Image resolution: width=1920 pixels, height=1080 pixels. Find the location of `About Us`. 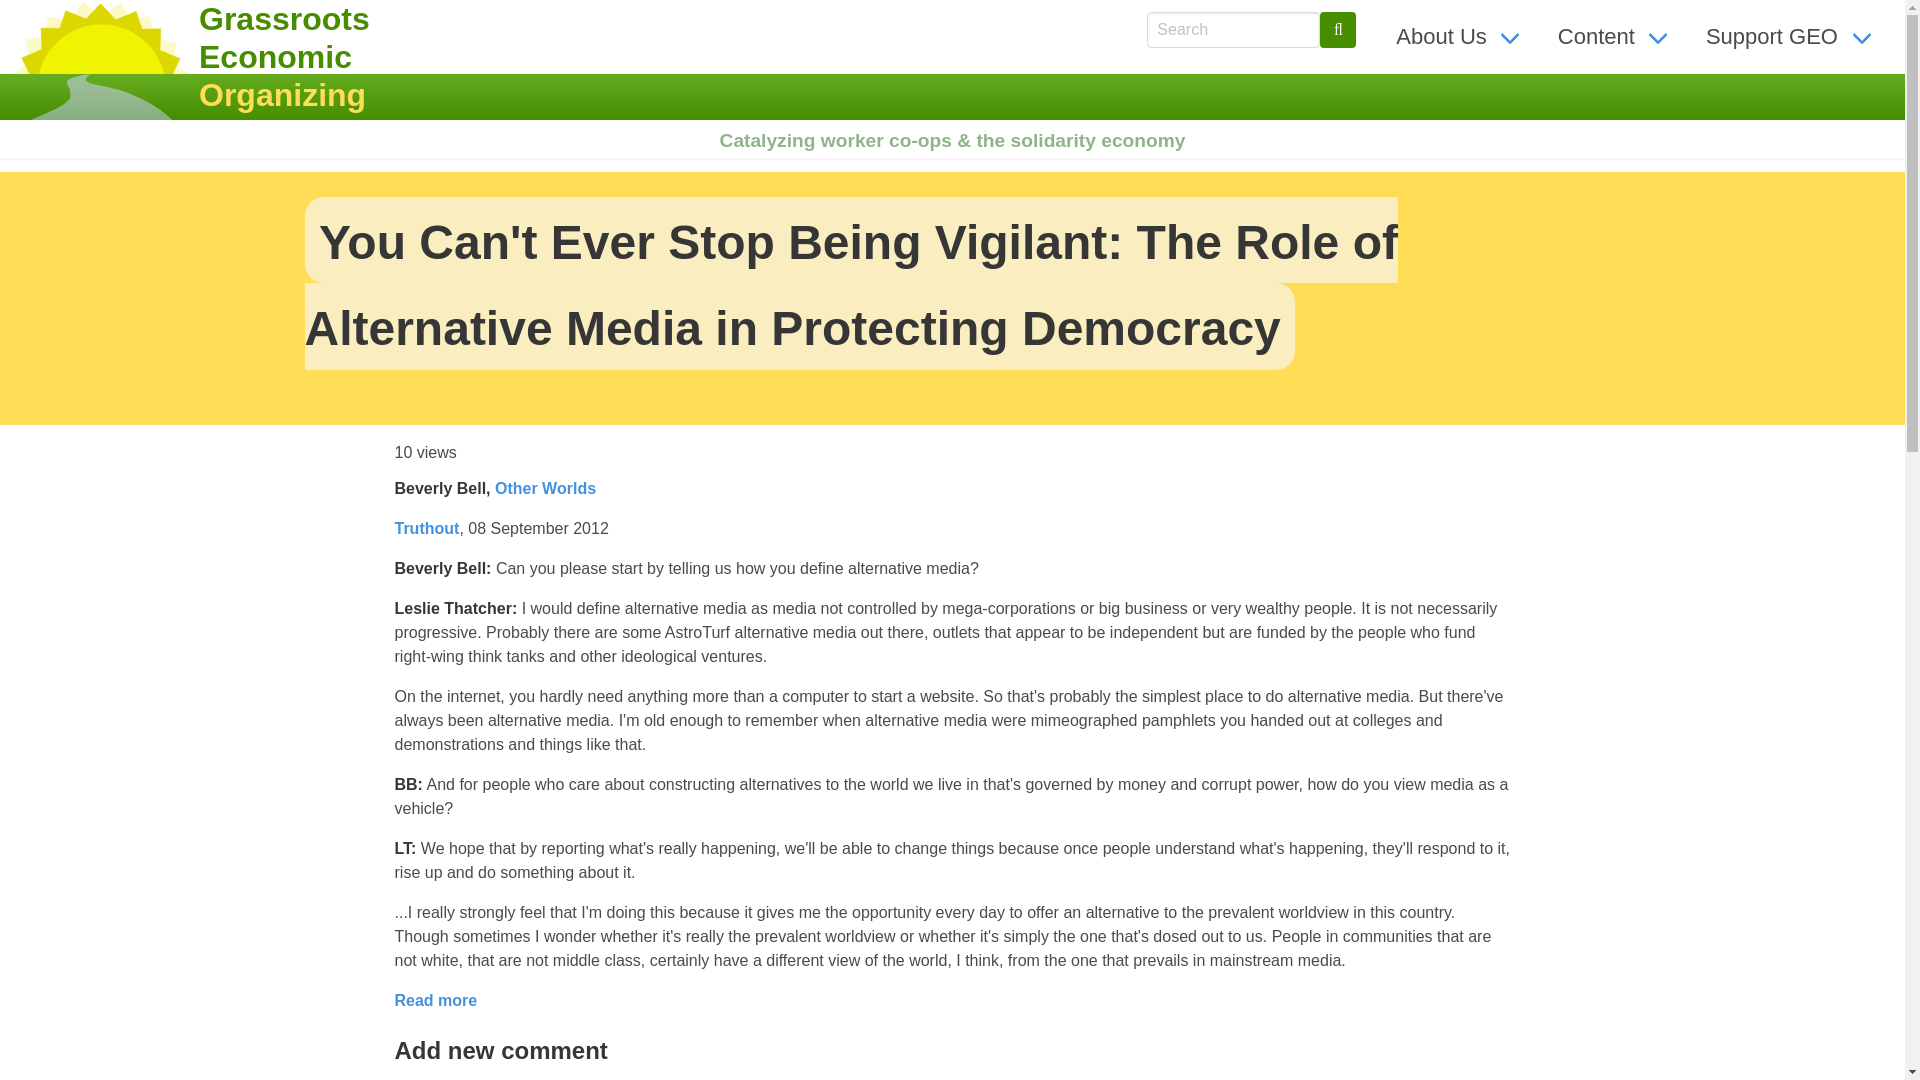

About Us is located at coordinates (1460, 36).